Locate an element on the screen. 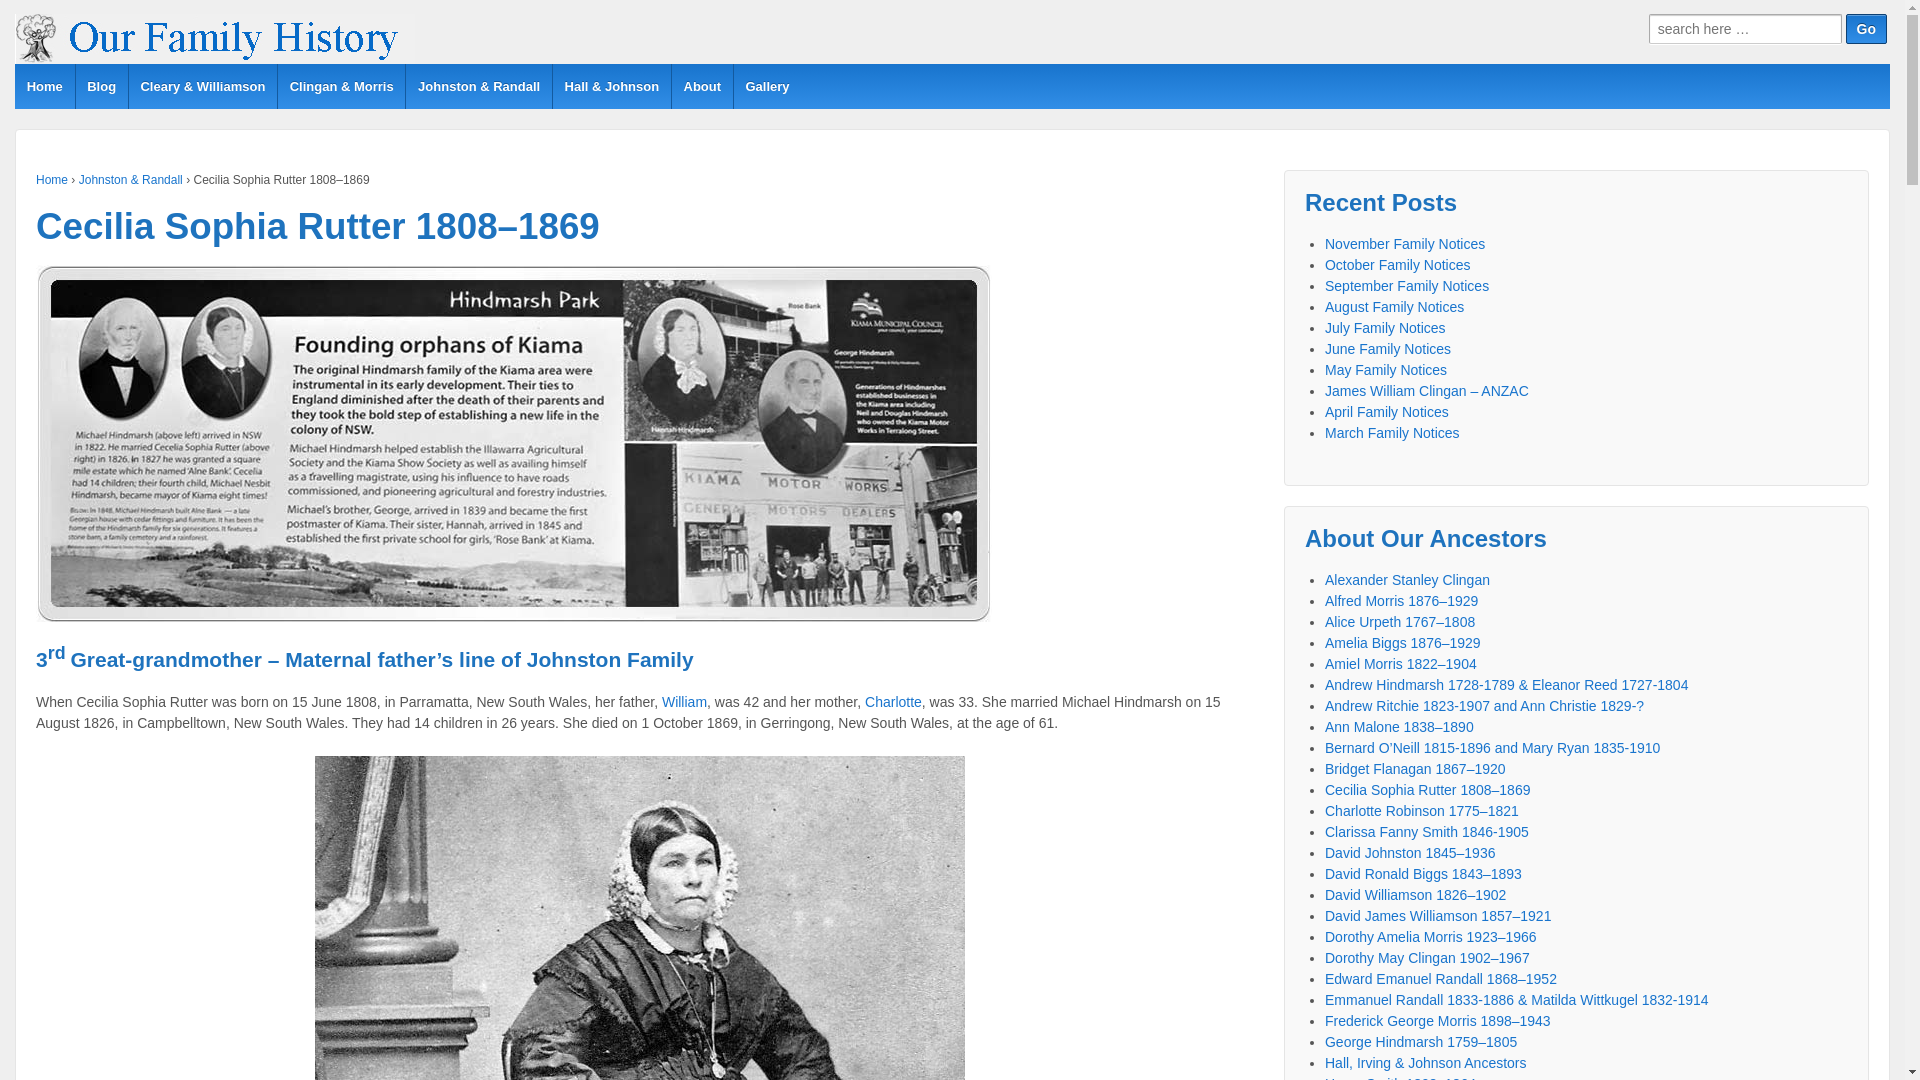  November Family Notices is located at coordinates (1405, 244).